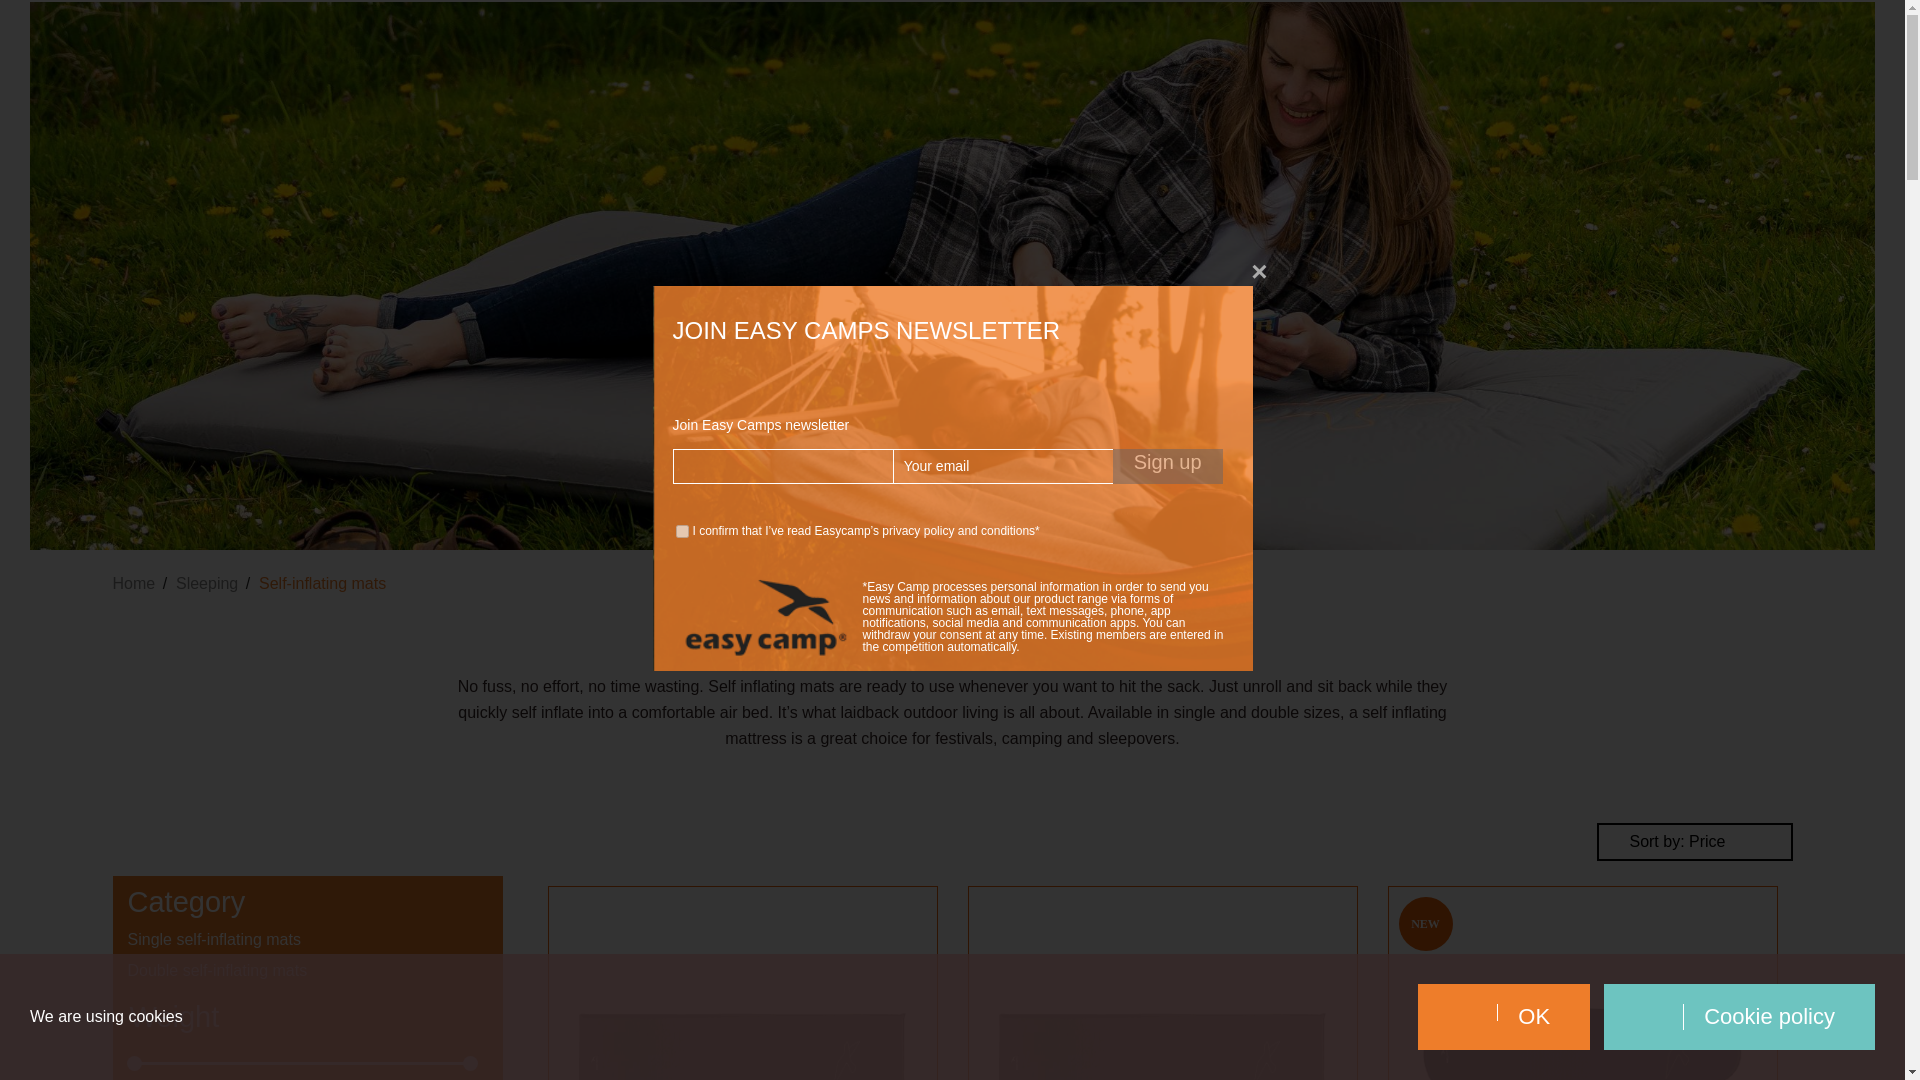 The height and width of the screenshot is (1080, 1920). What do you see at coordinates (406, 30) in the screenshot?
I see `Tents` at bounding box center [406, 30].